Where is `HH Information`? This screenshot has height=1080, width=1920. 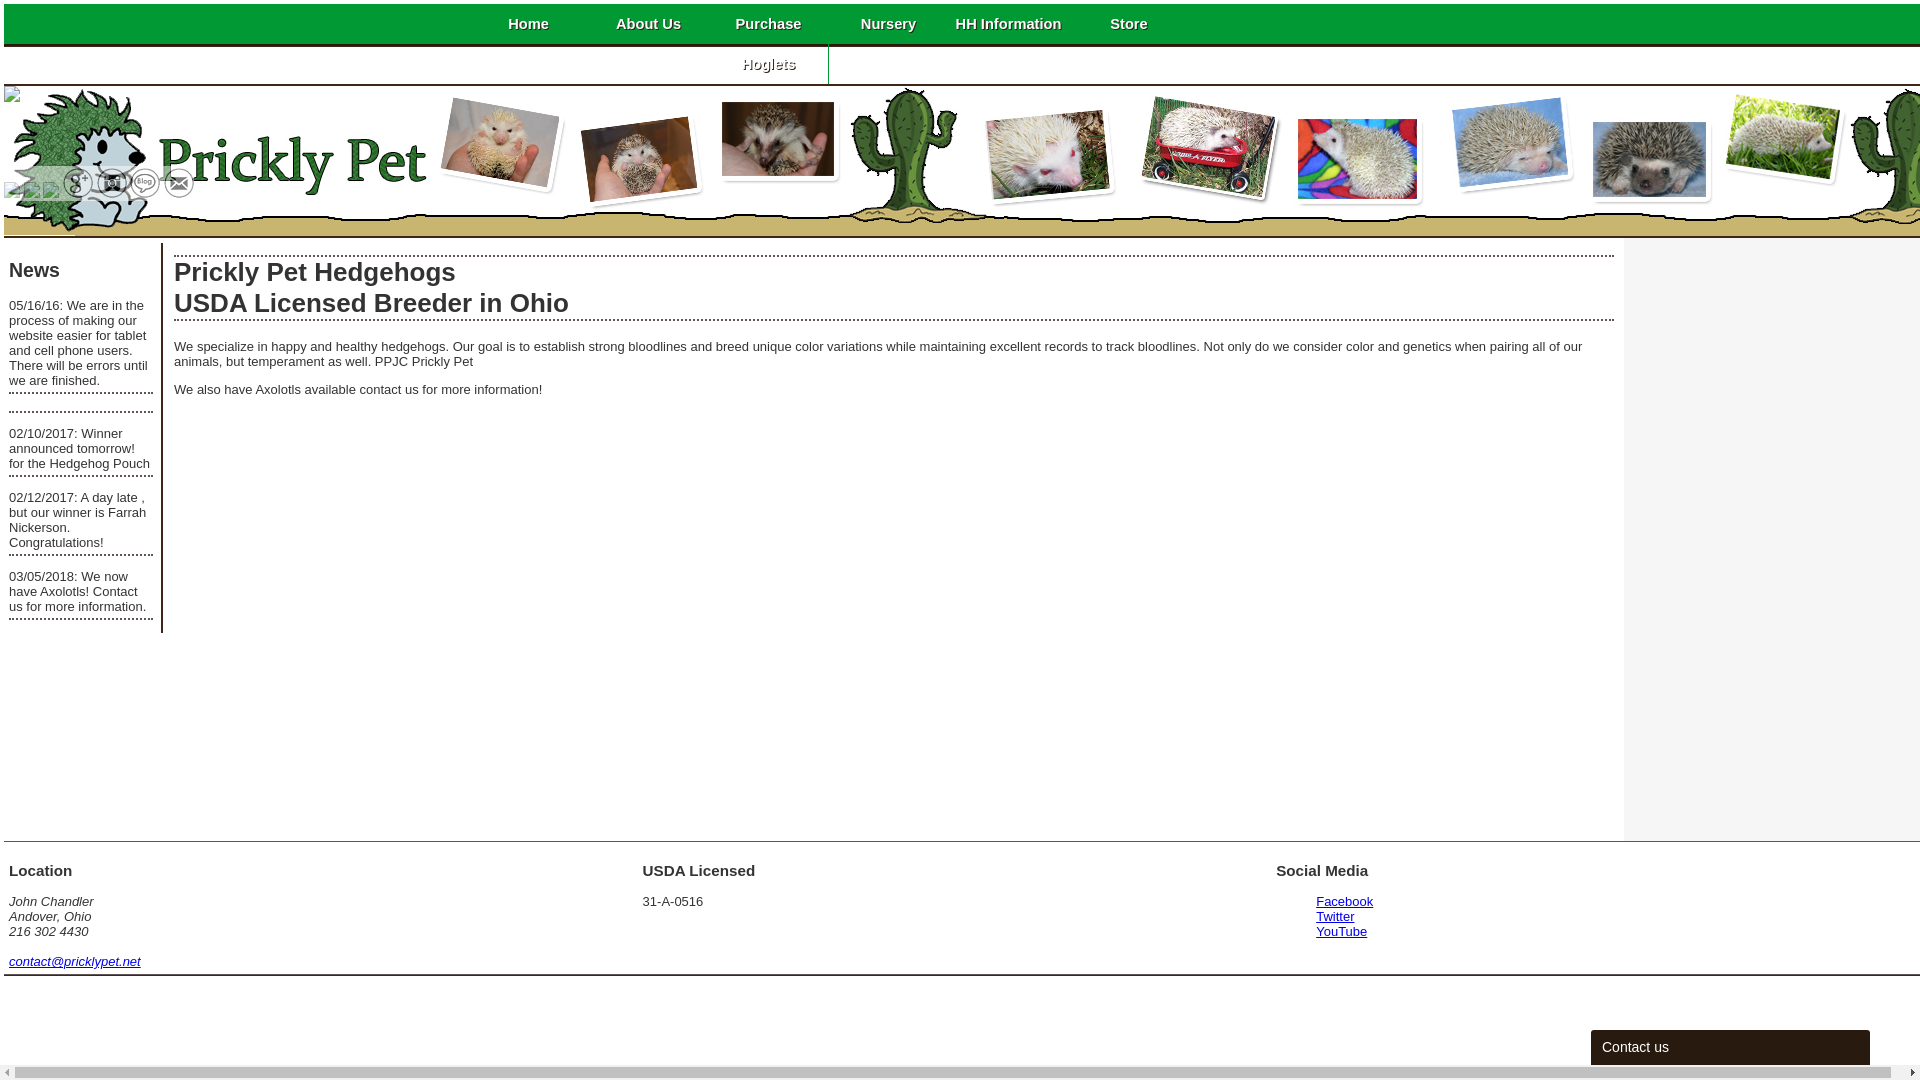 HH Information is located at coordinates (1008, 24).